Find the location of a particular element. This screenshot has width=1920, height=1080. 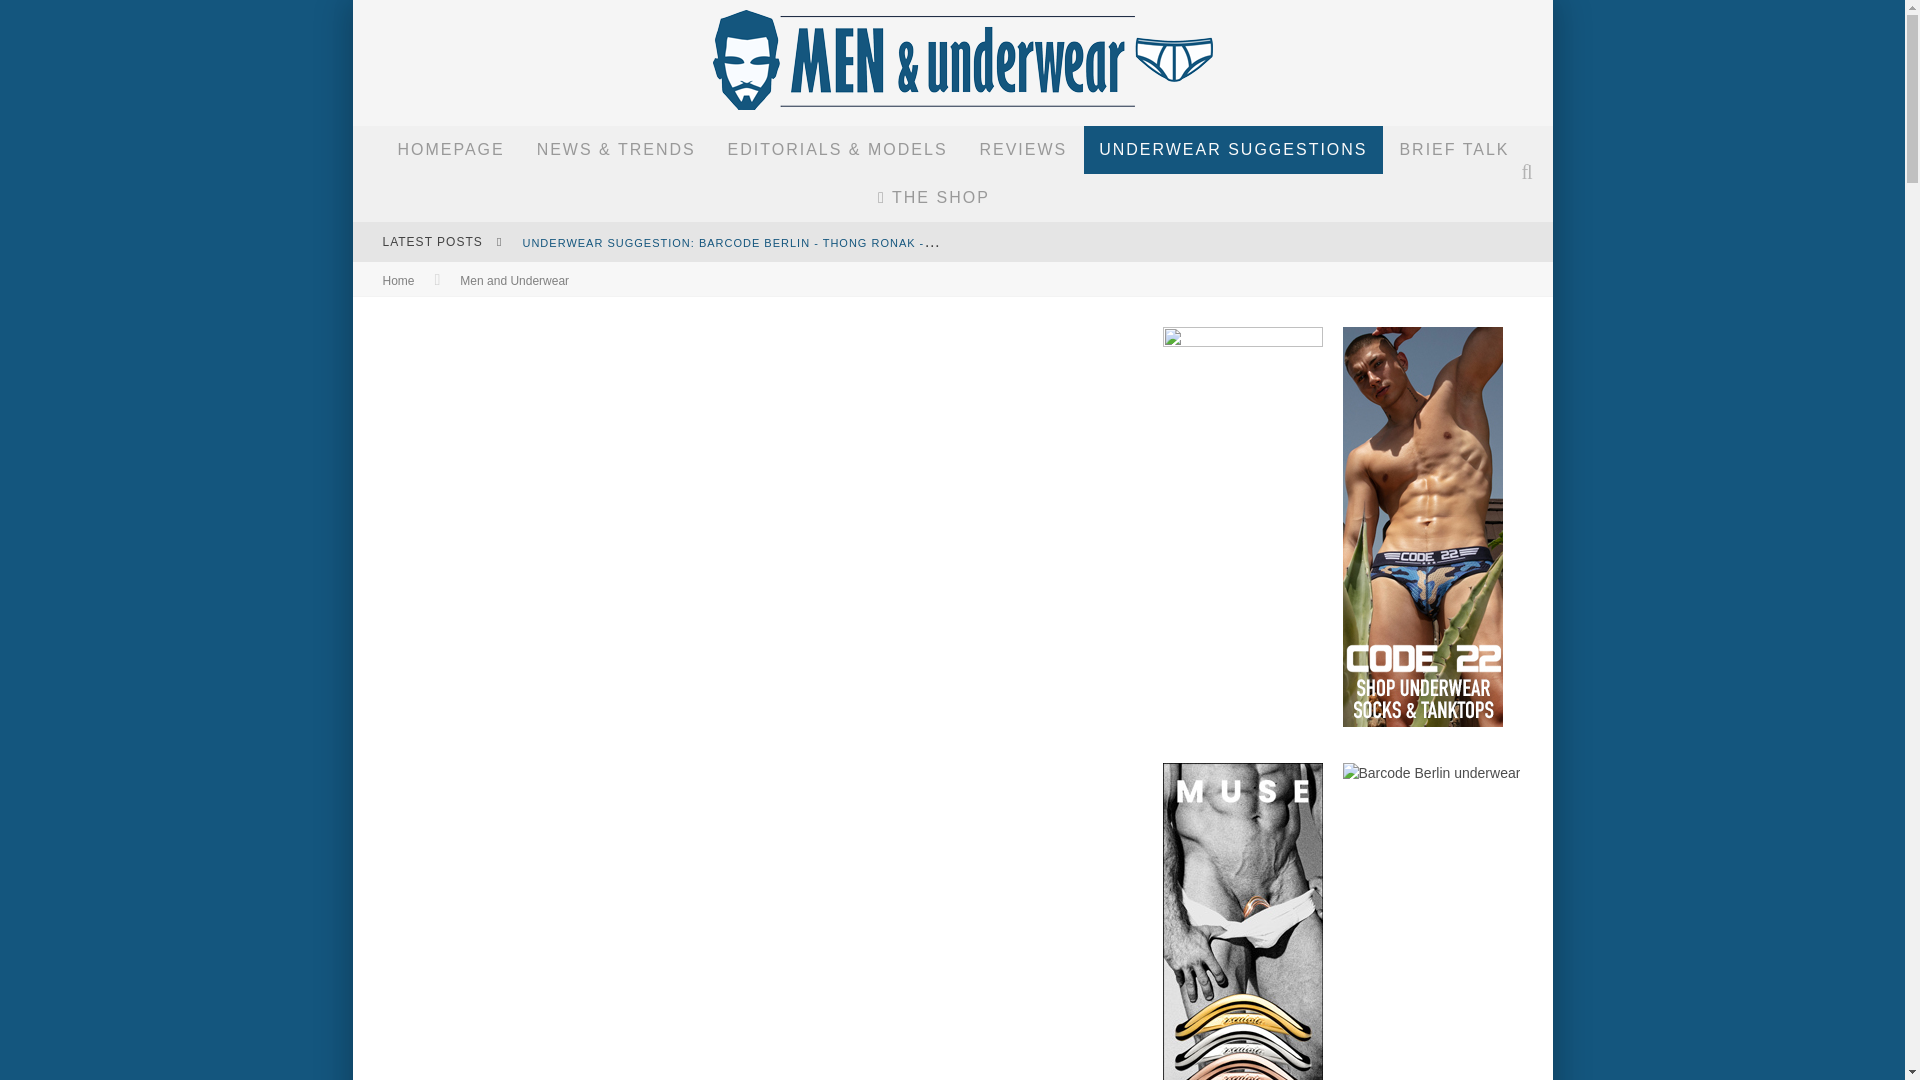

HOMEPAGE is located at coordinates (450, 150).